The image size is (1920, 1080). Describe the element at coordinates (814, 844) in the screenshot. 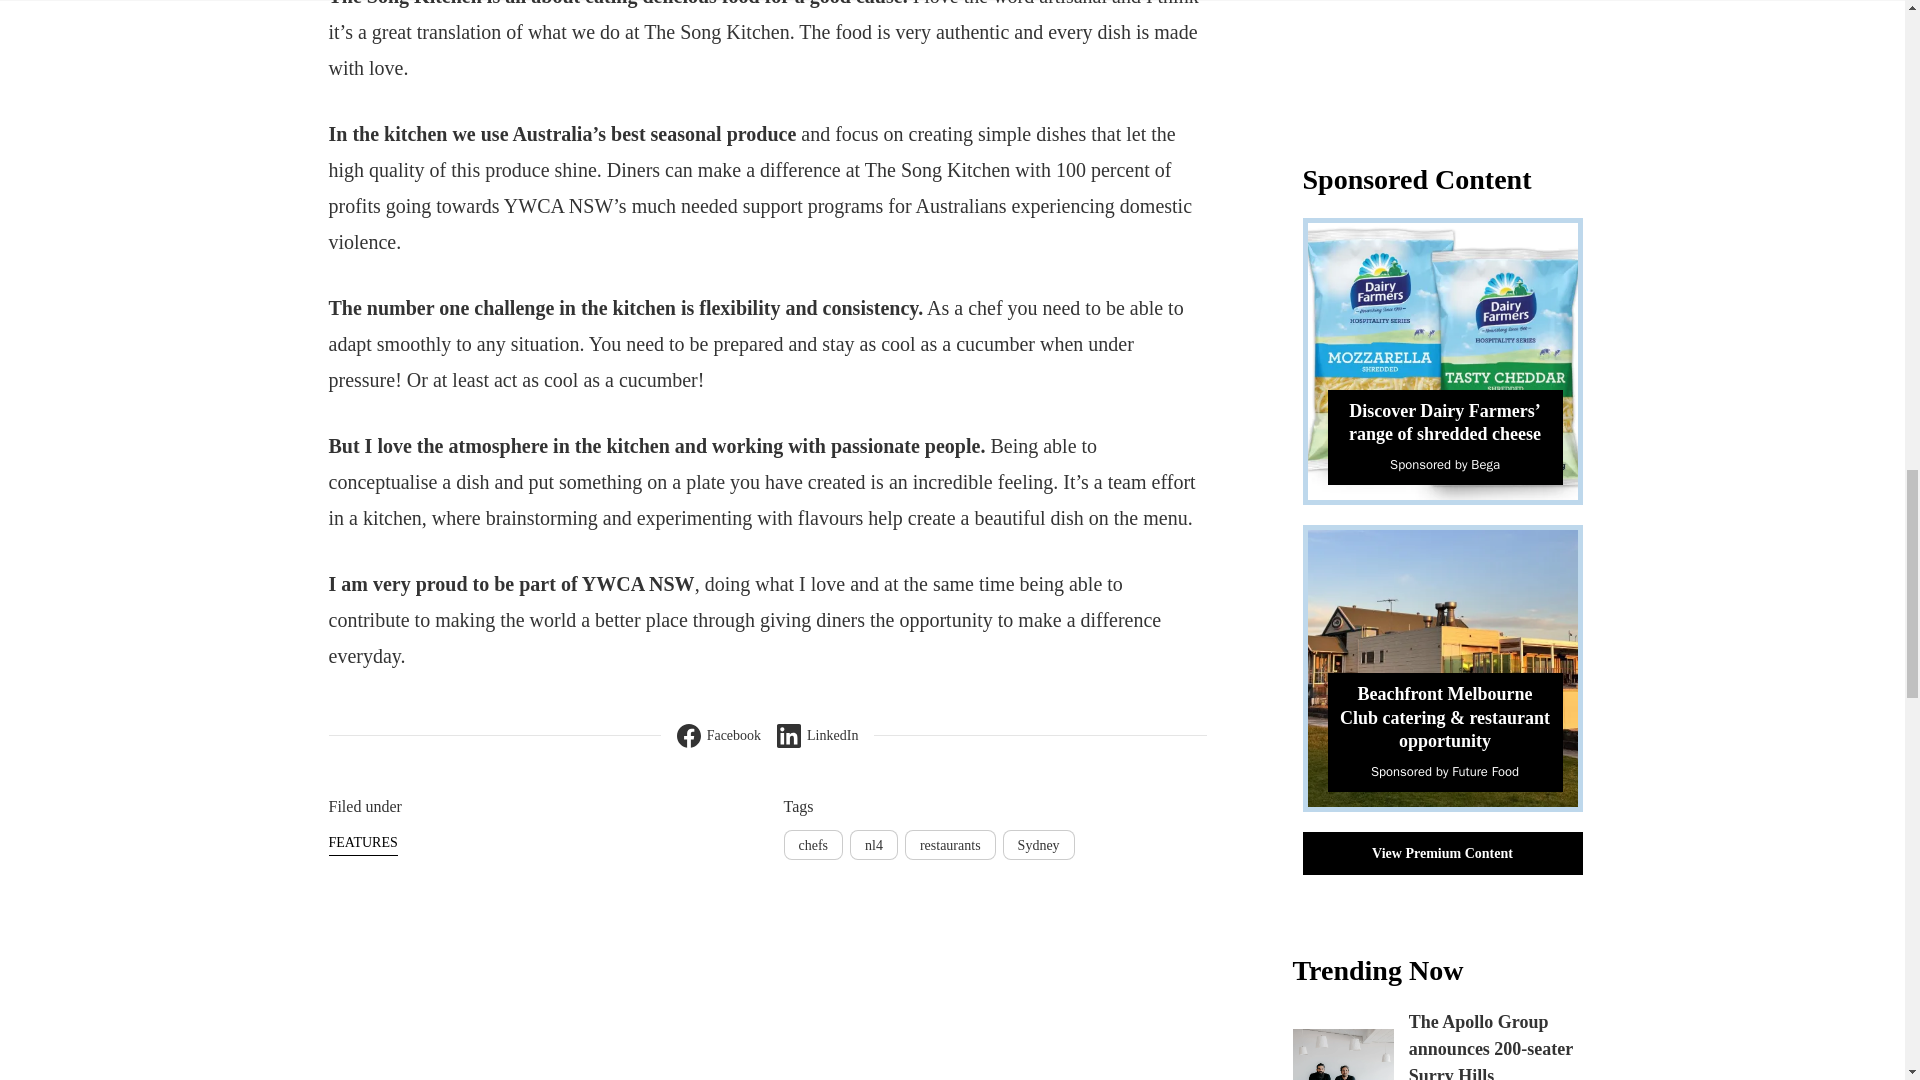

I see `chefs` at that location.